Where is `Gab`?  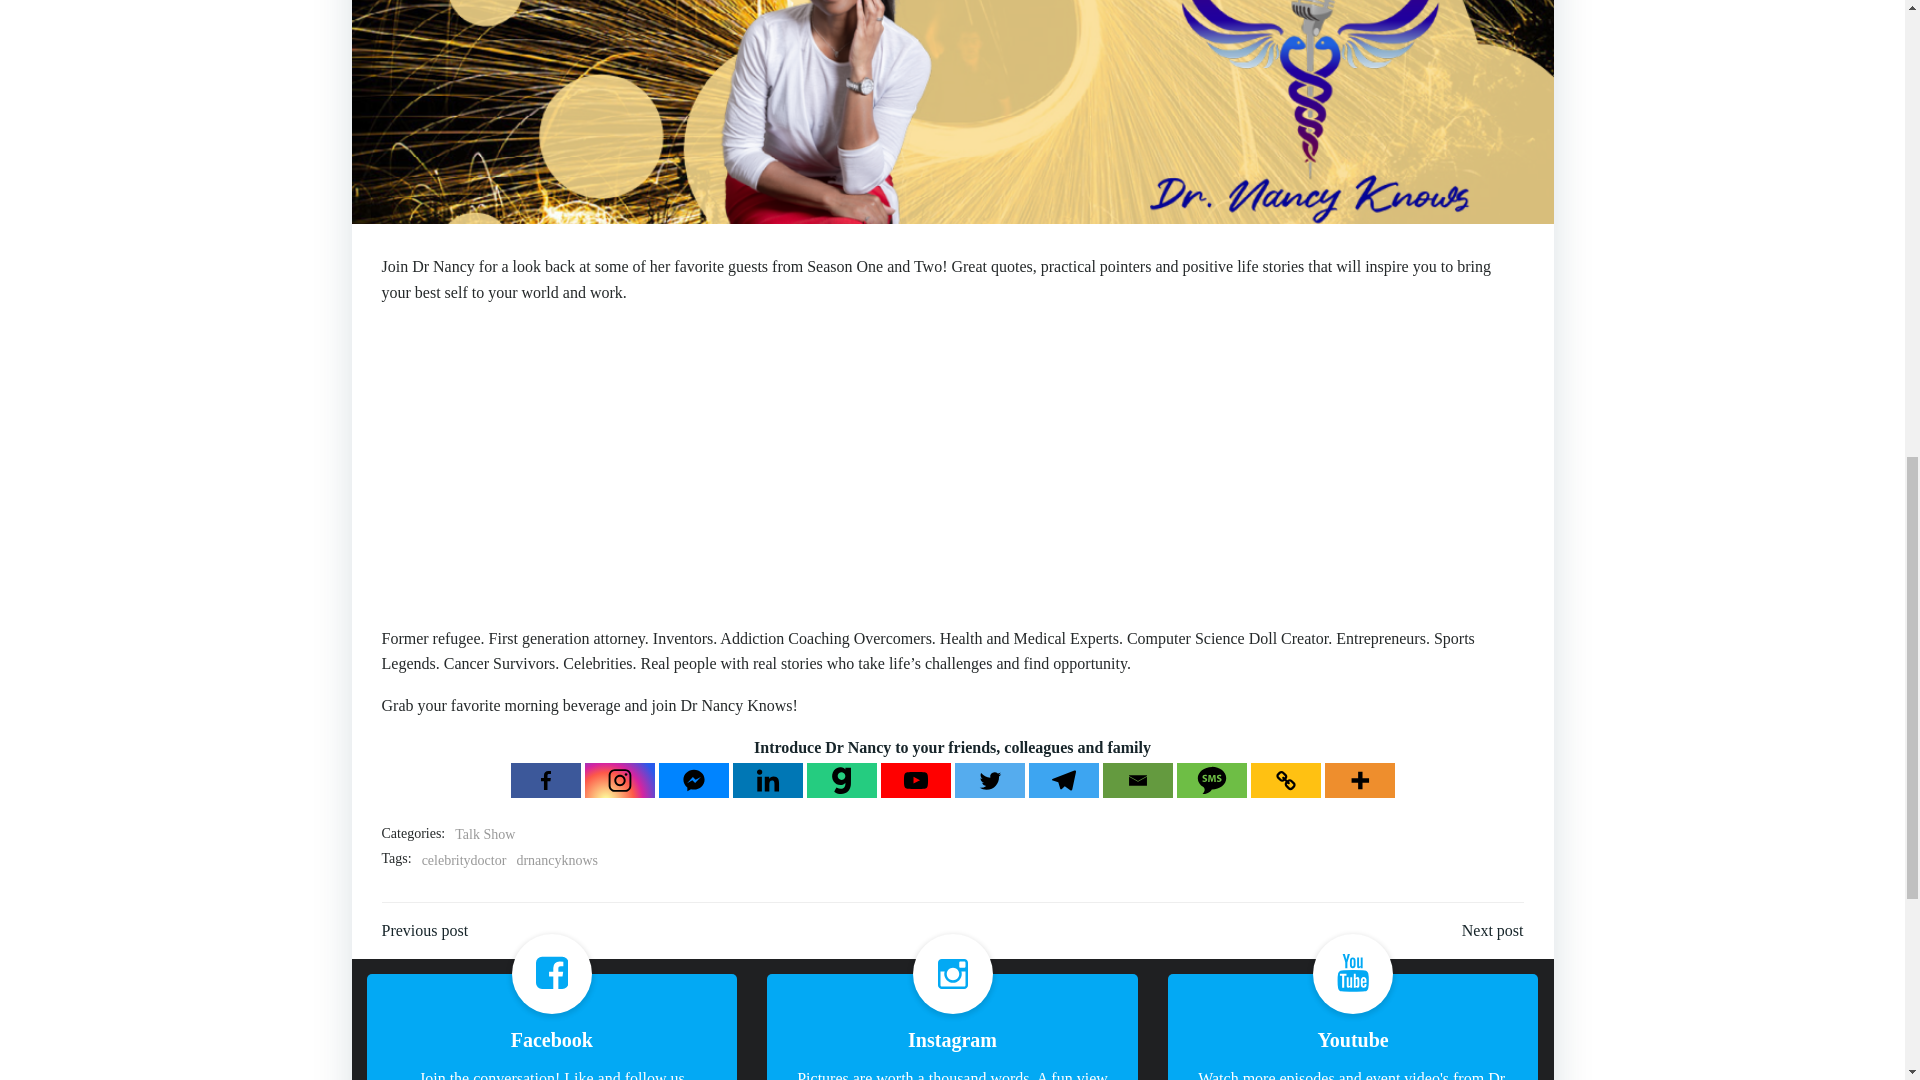
Gab is located at coordinates (840, 780).